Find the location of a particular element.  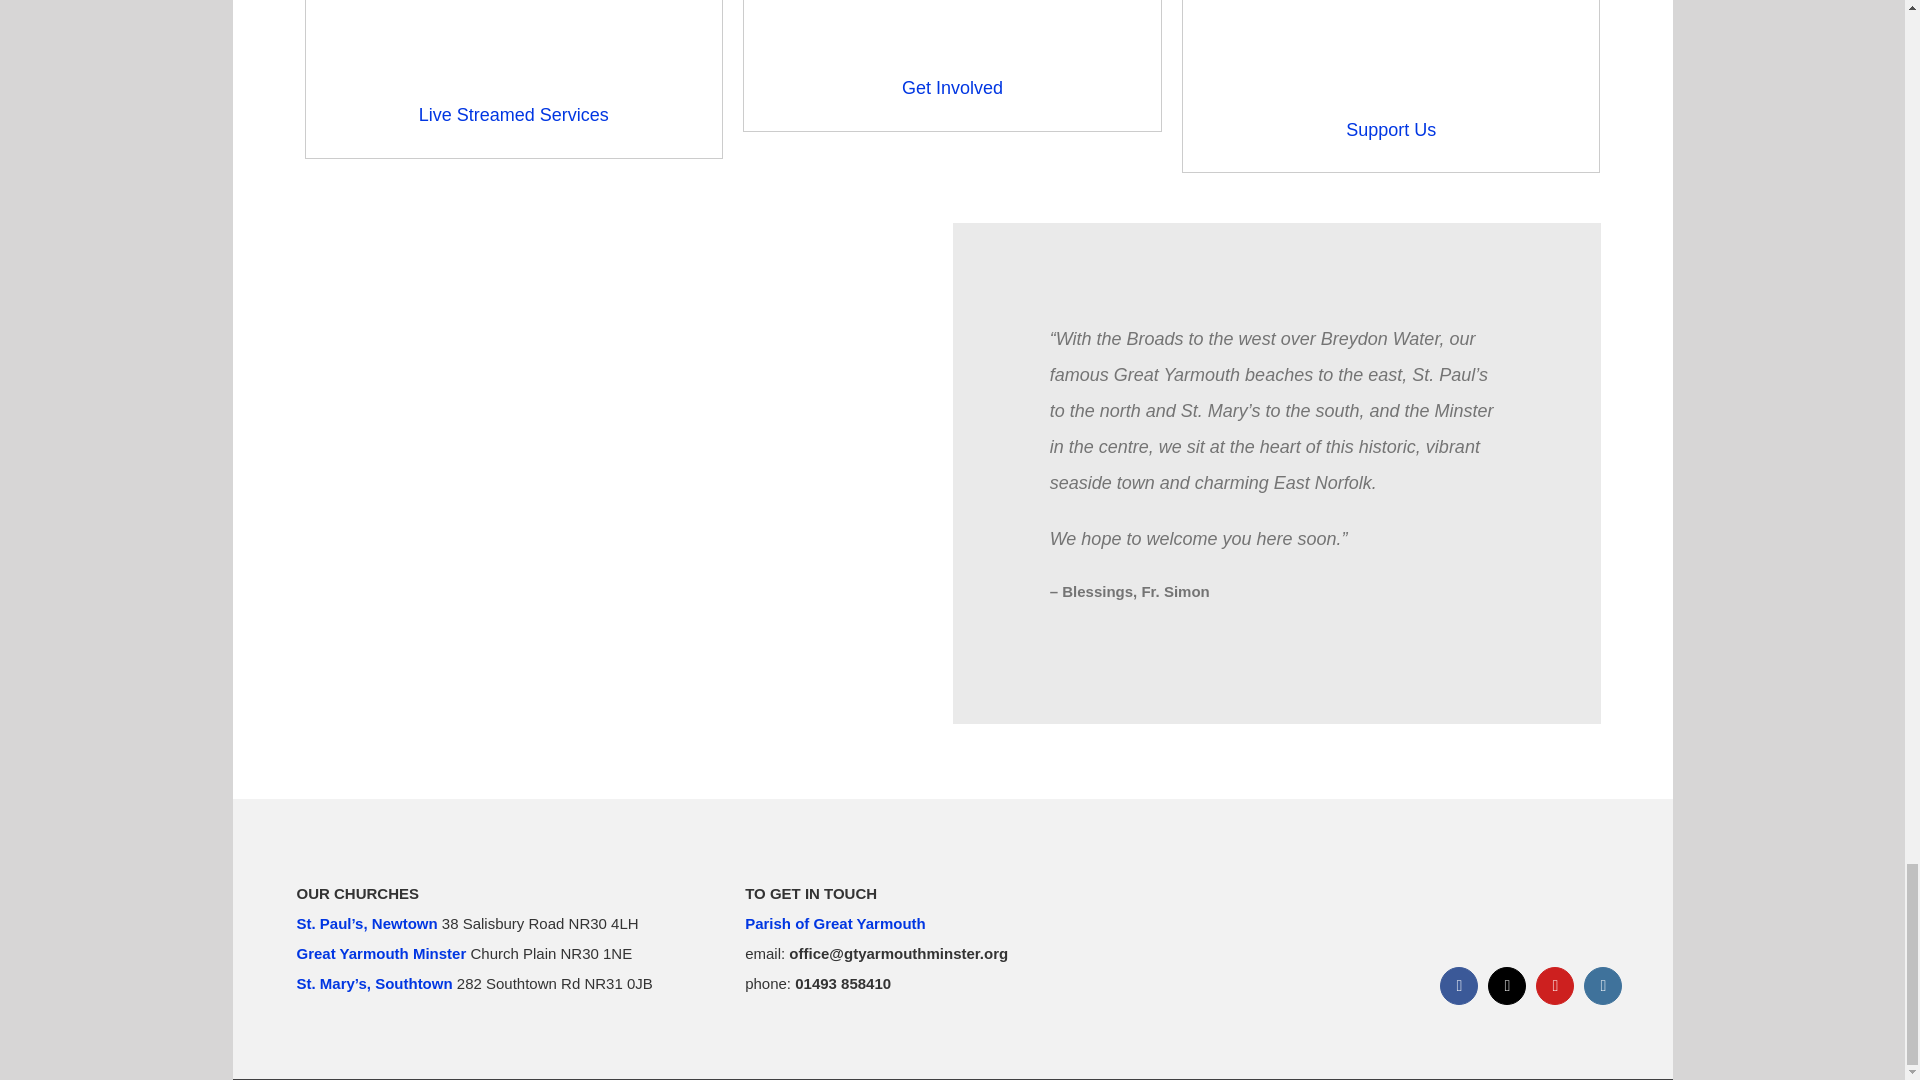

X is located at coordinates (1507, 986).